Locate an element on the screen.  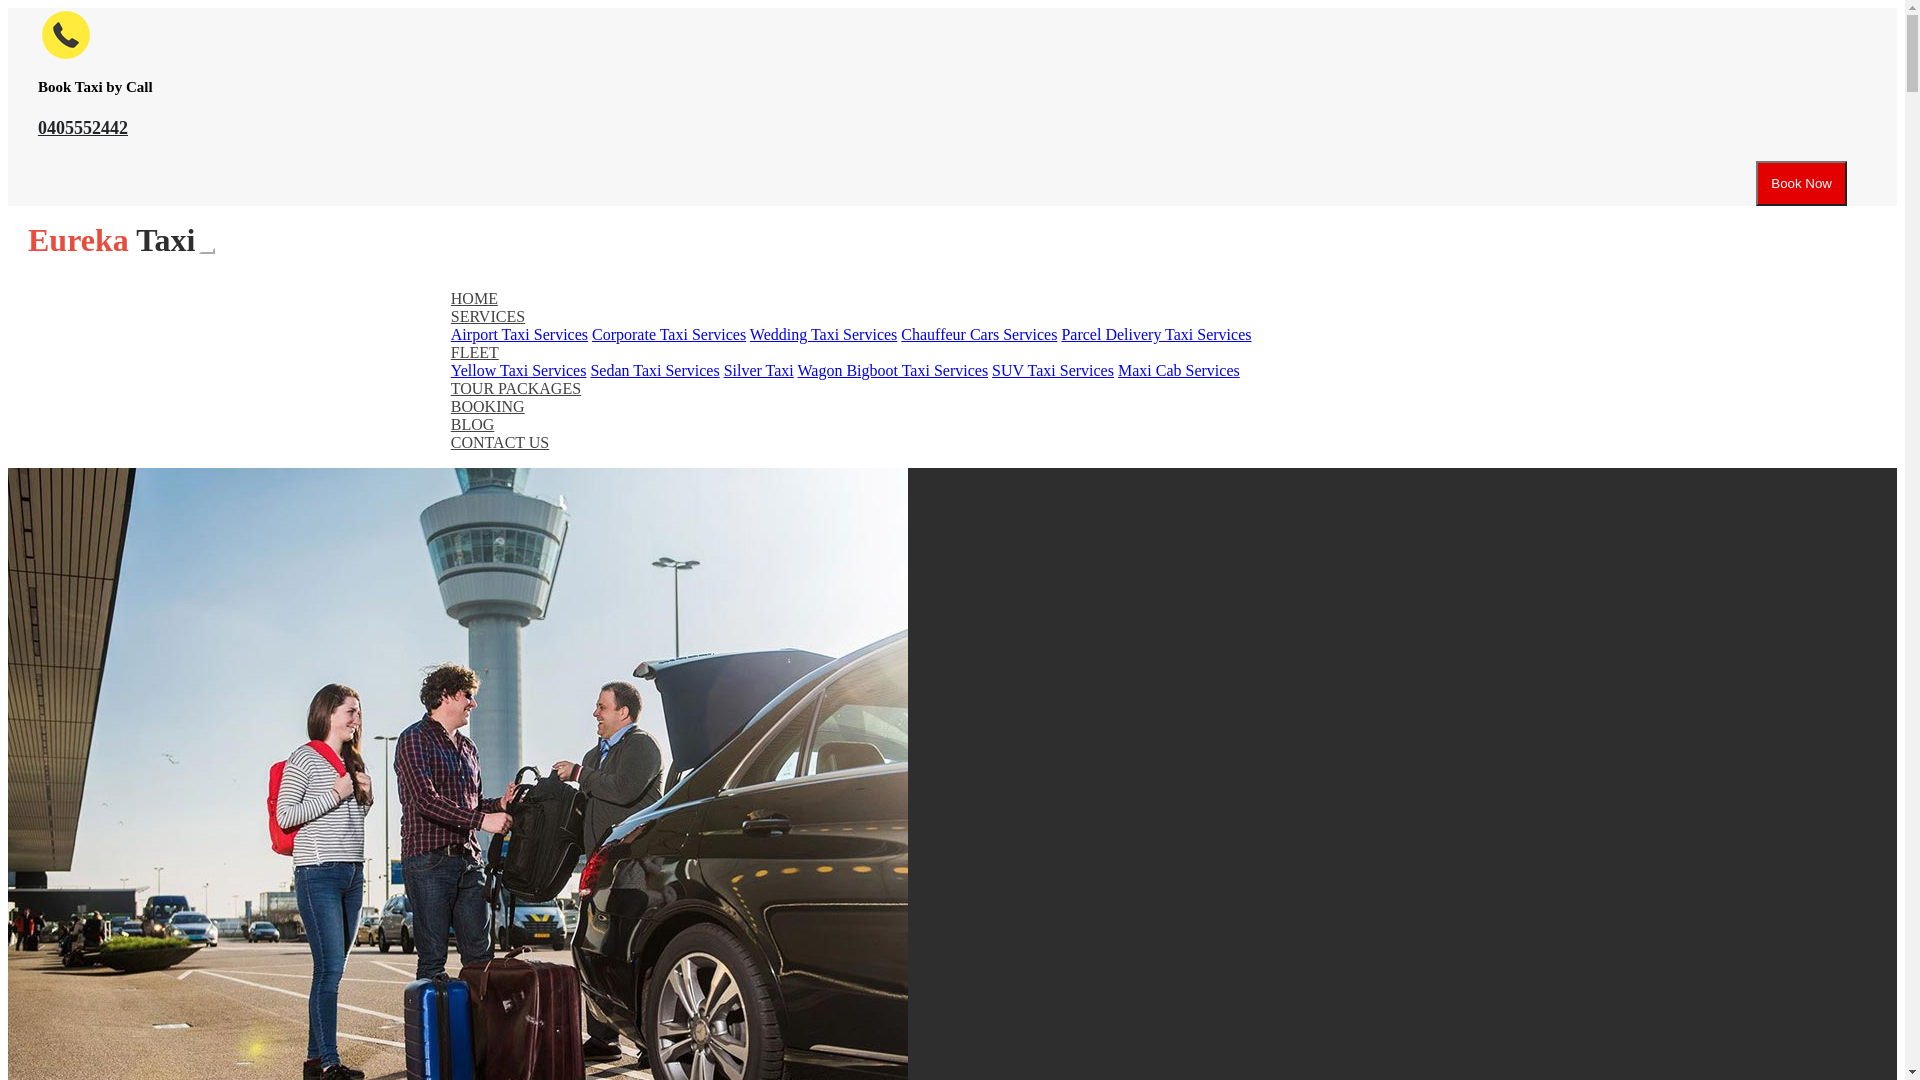
Wedding Taxi Services is located at coordinates (824, 334).